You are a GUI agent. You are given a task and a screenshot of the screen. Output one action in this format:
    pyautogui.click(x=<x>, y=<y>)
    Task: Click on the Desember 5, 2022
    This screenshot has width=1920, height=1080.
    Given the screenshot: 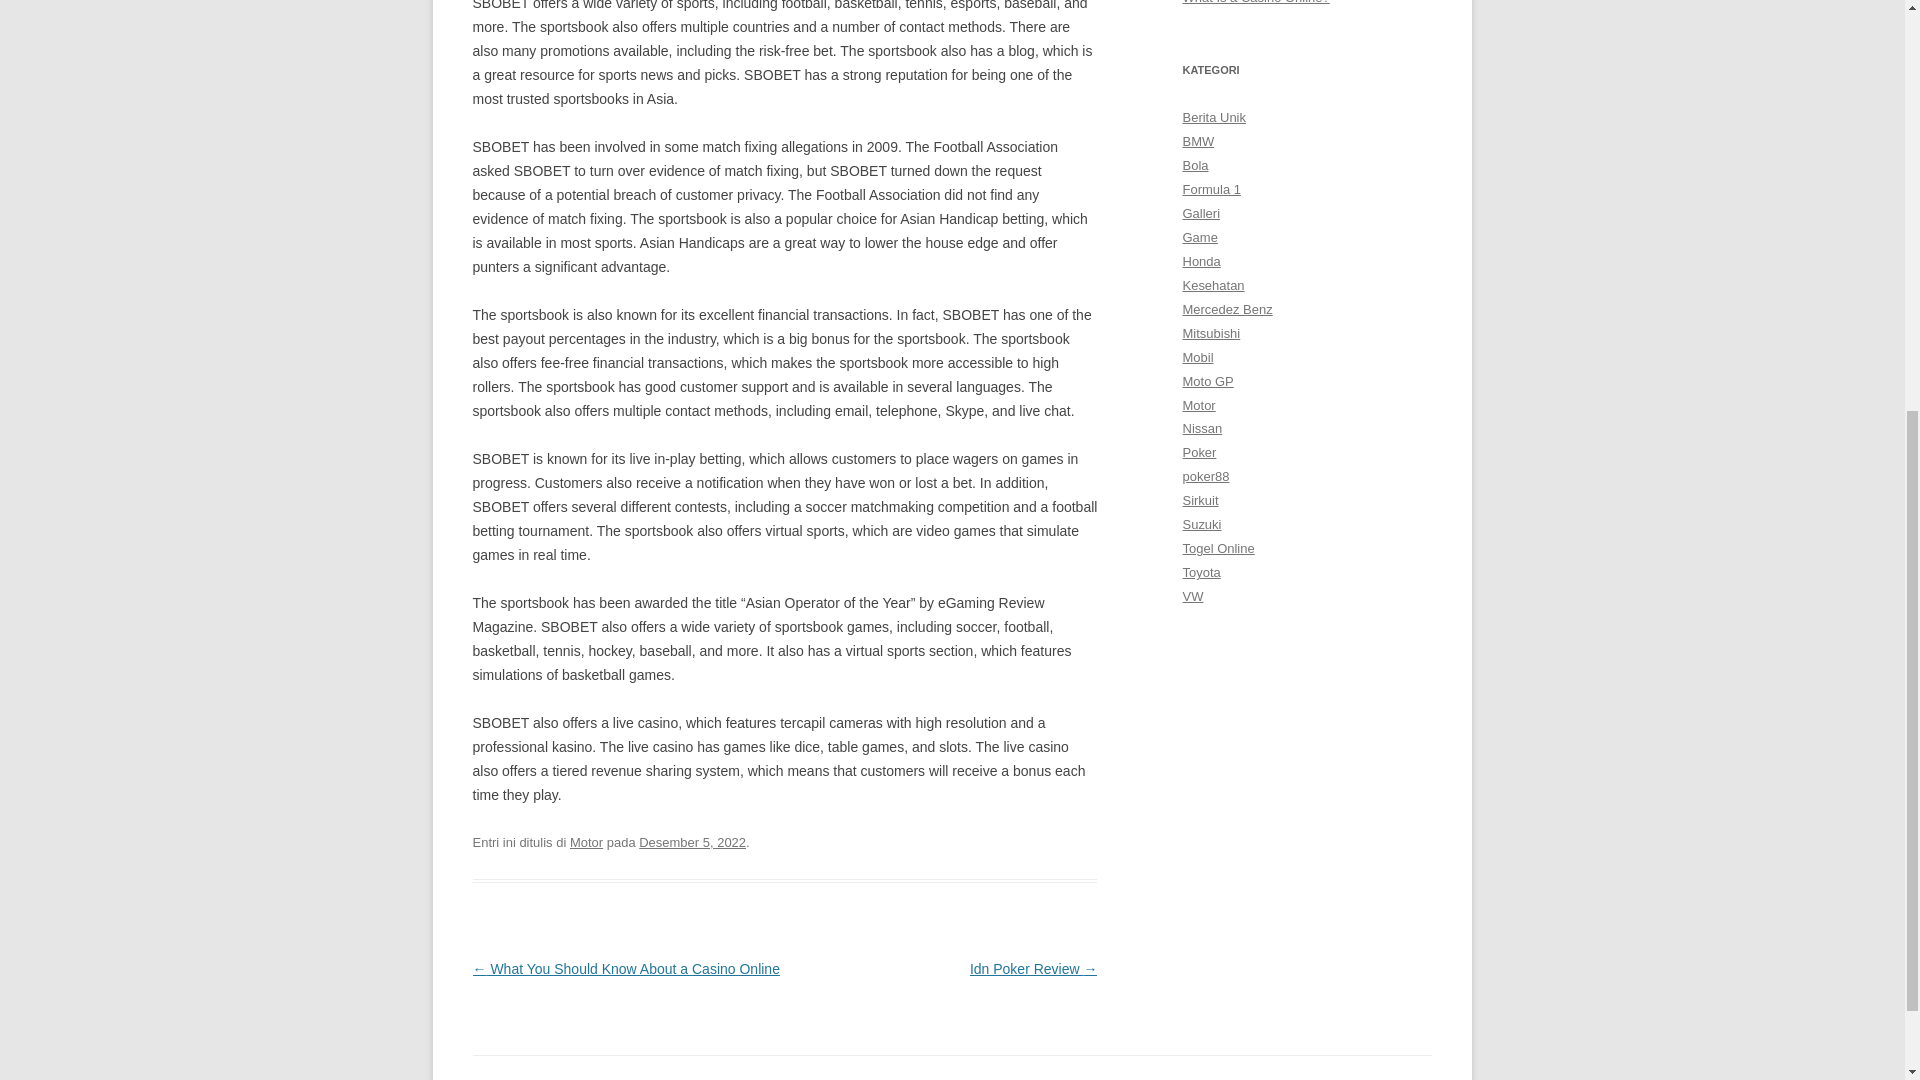 What is the action you would take?
    pyautogui.click(x=692, y=842)
    